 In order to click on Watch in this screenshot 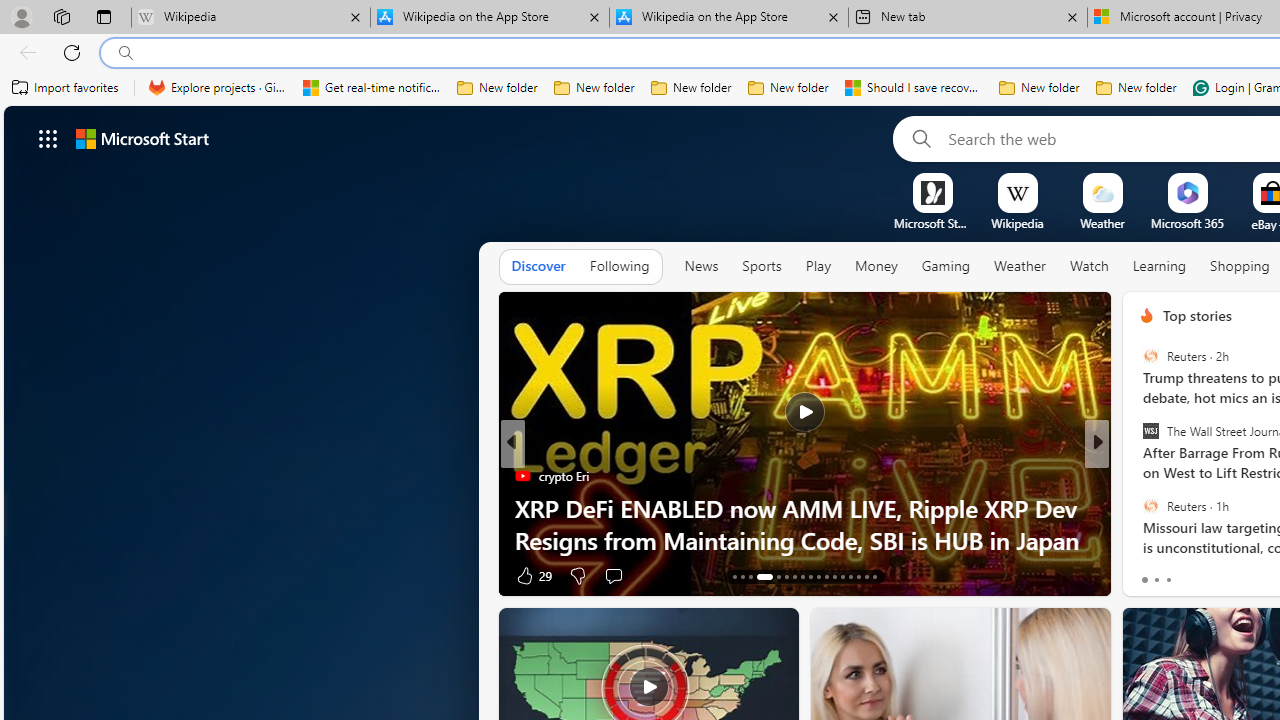, I will do `click(1089, 267)`.